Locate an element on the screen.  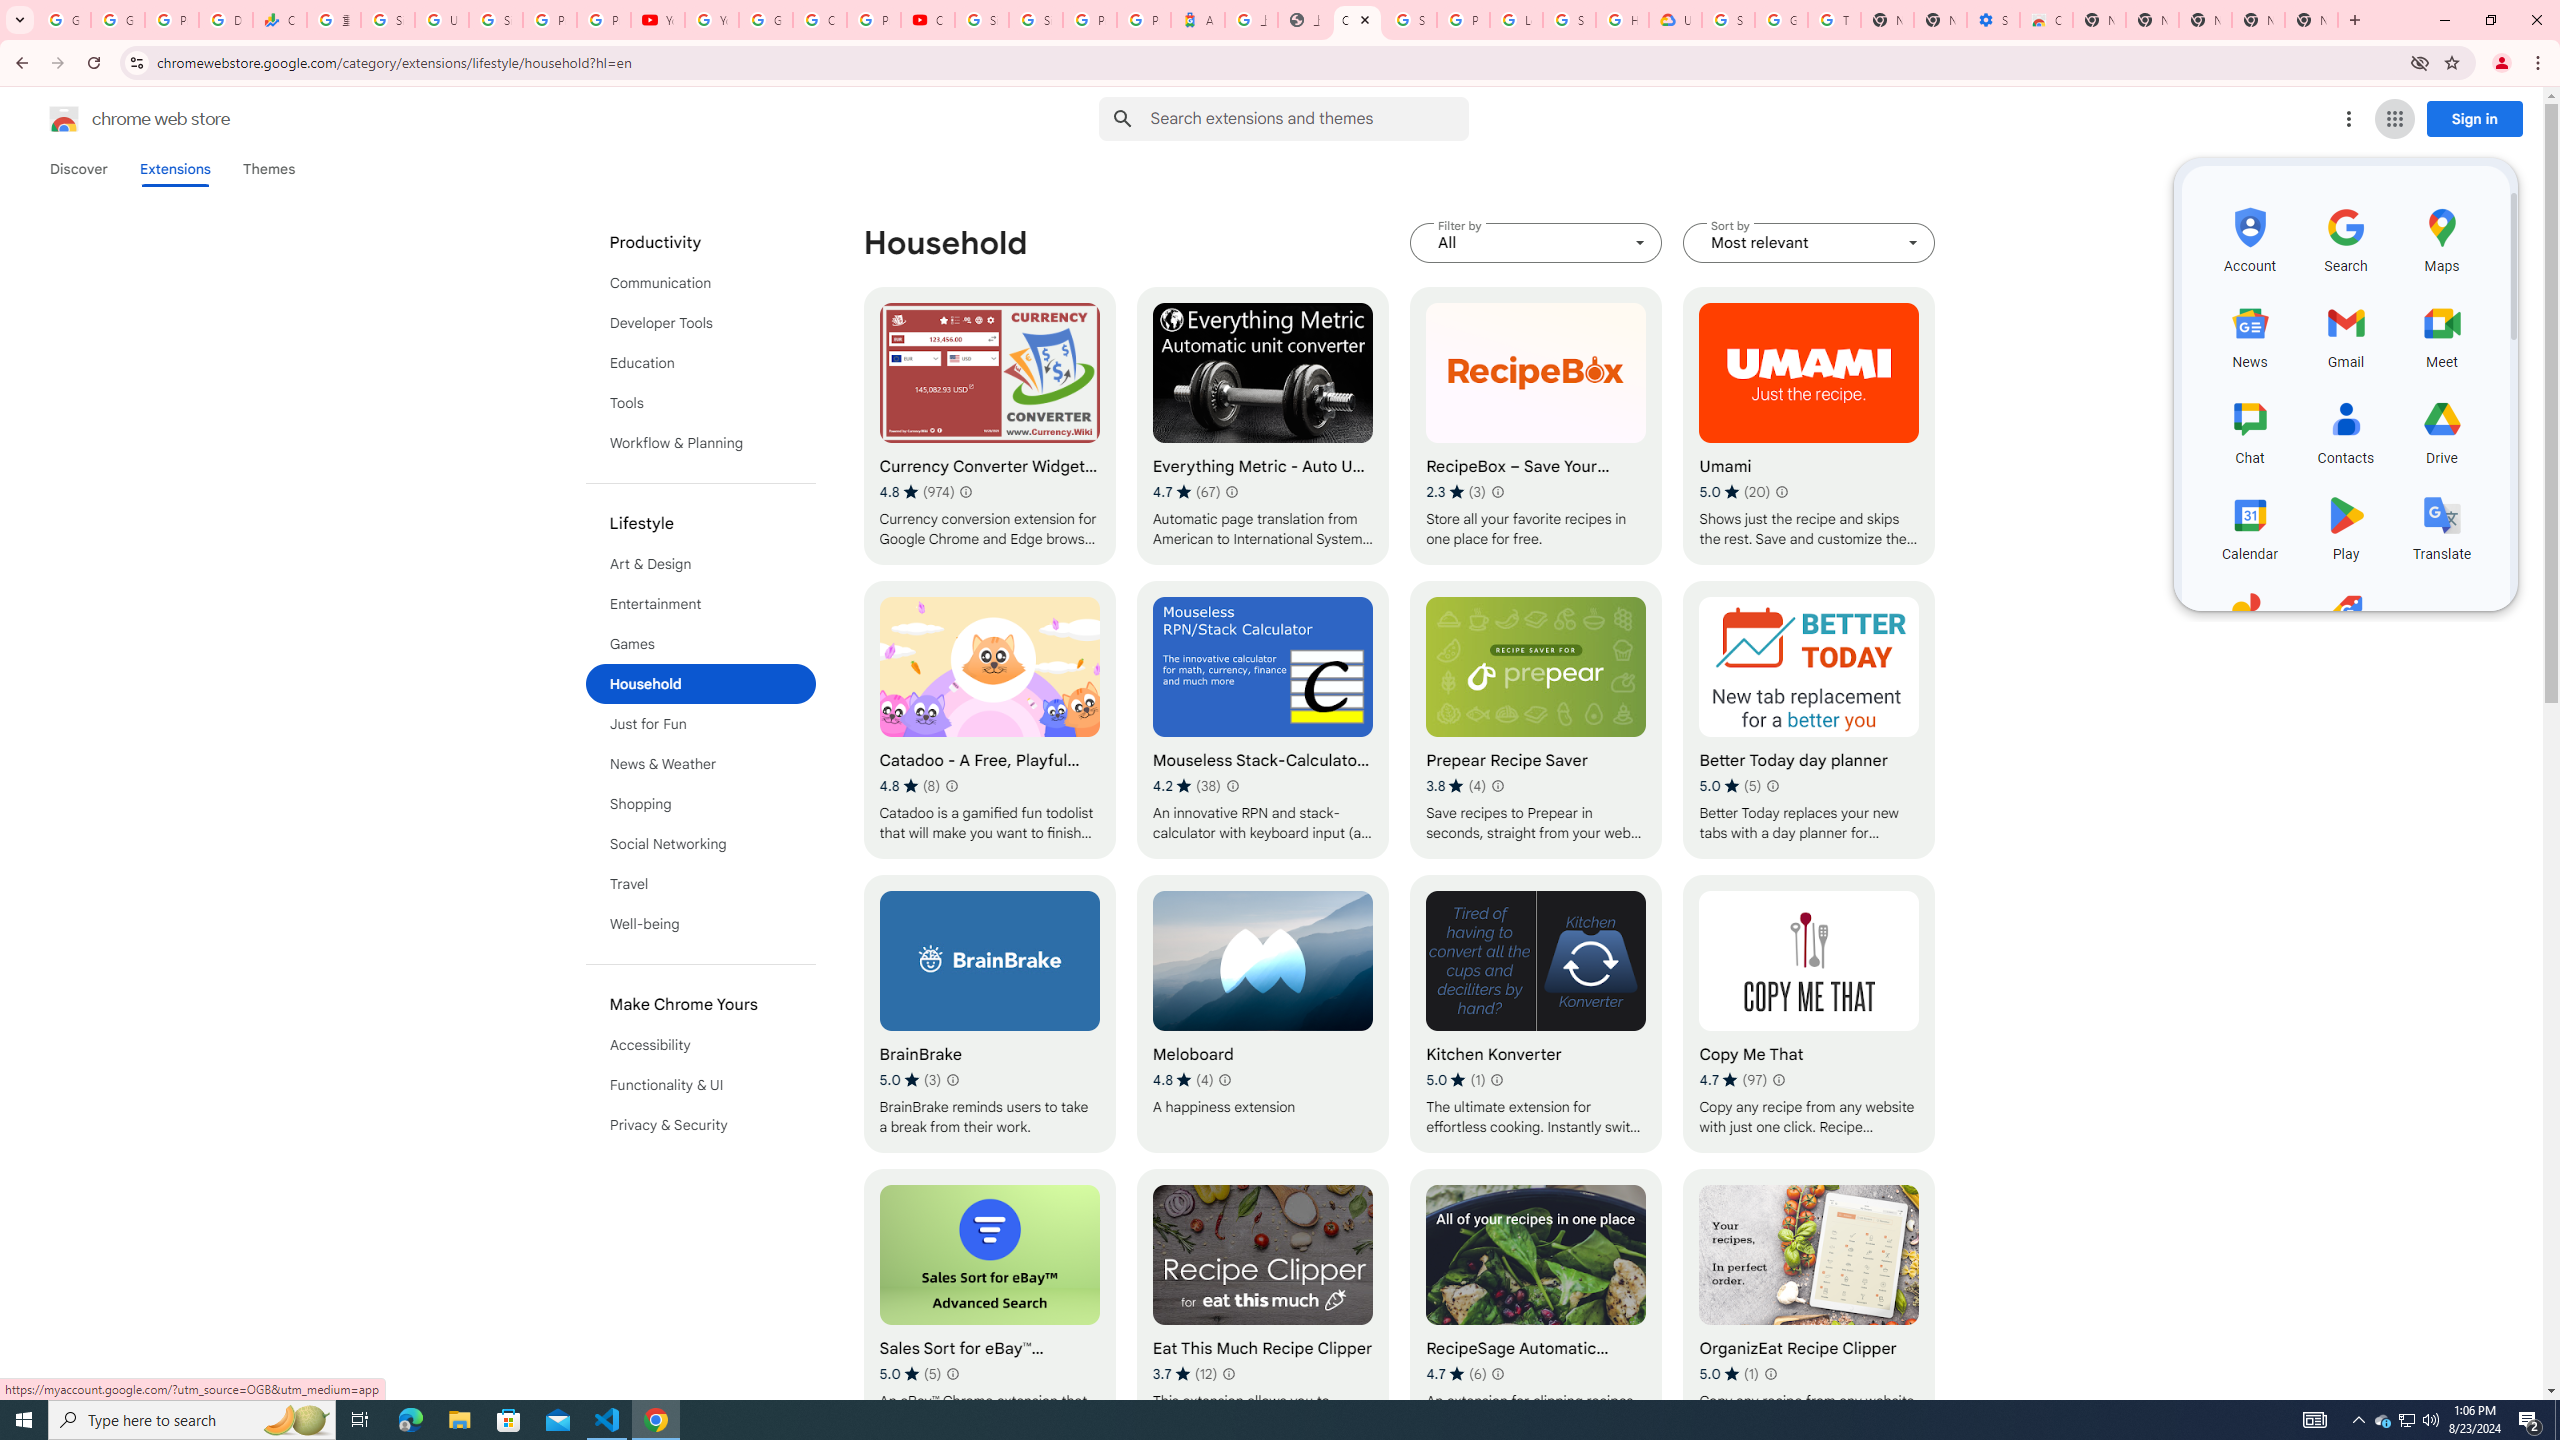
Google Workspace Admin Community is located at coordinates (64, 20).